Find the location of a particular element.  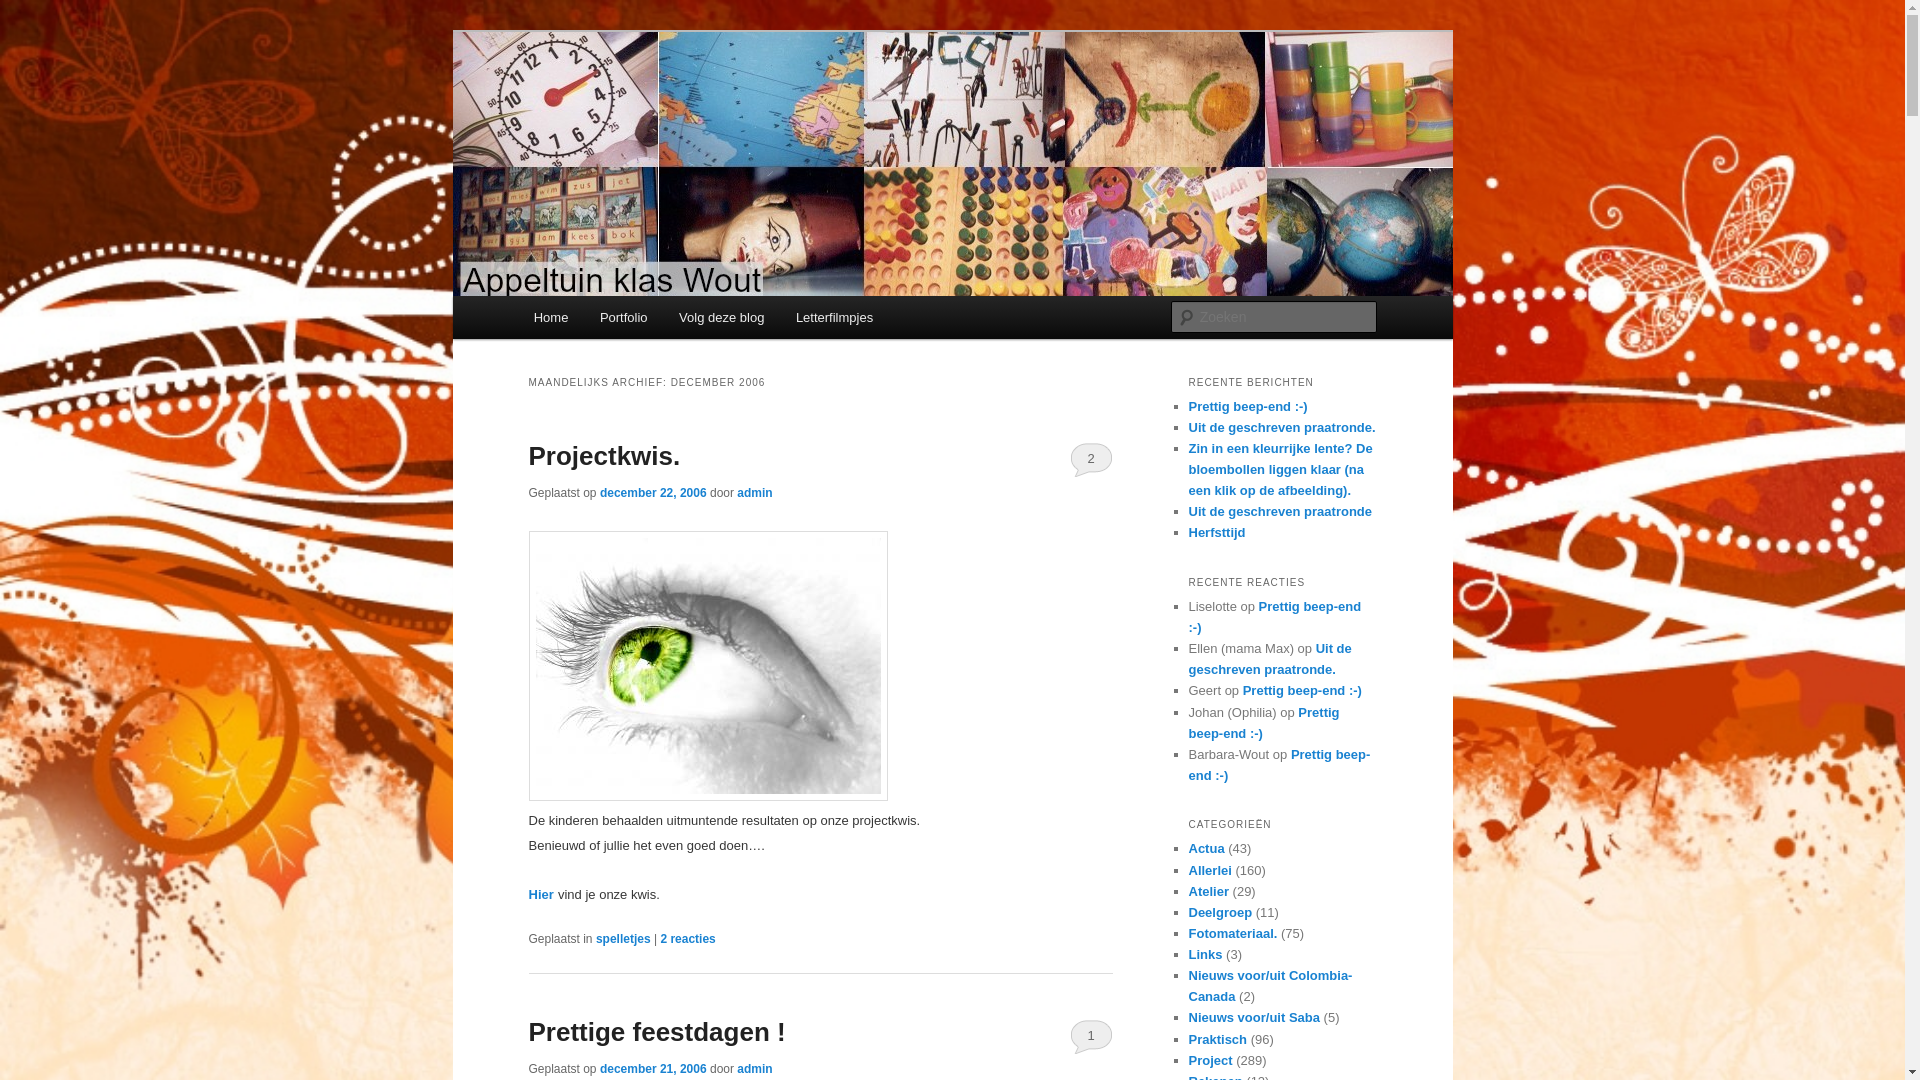

december 21, 2006 is located at coordinates (654, 1069).